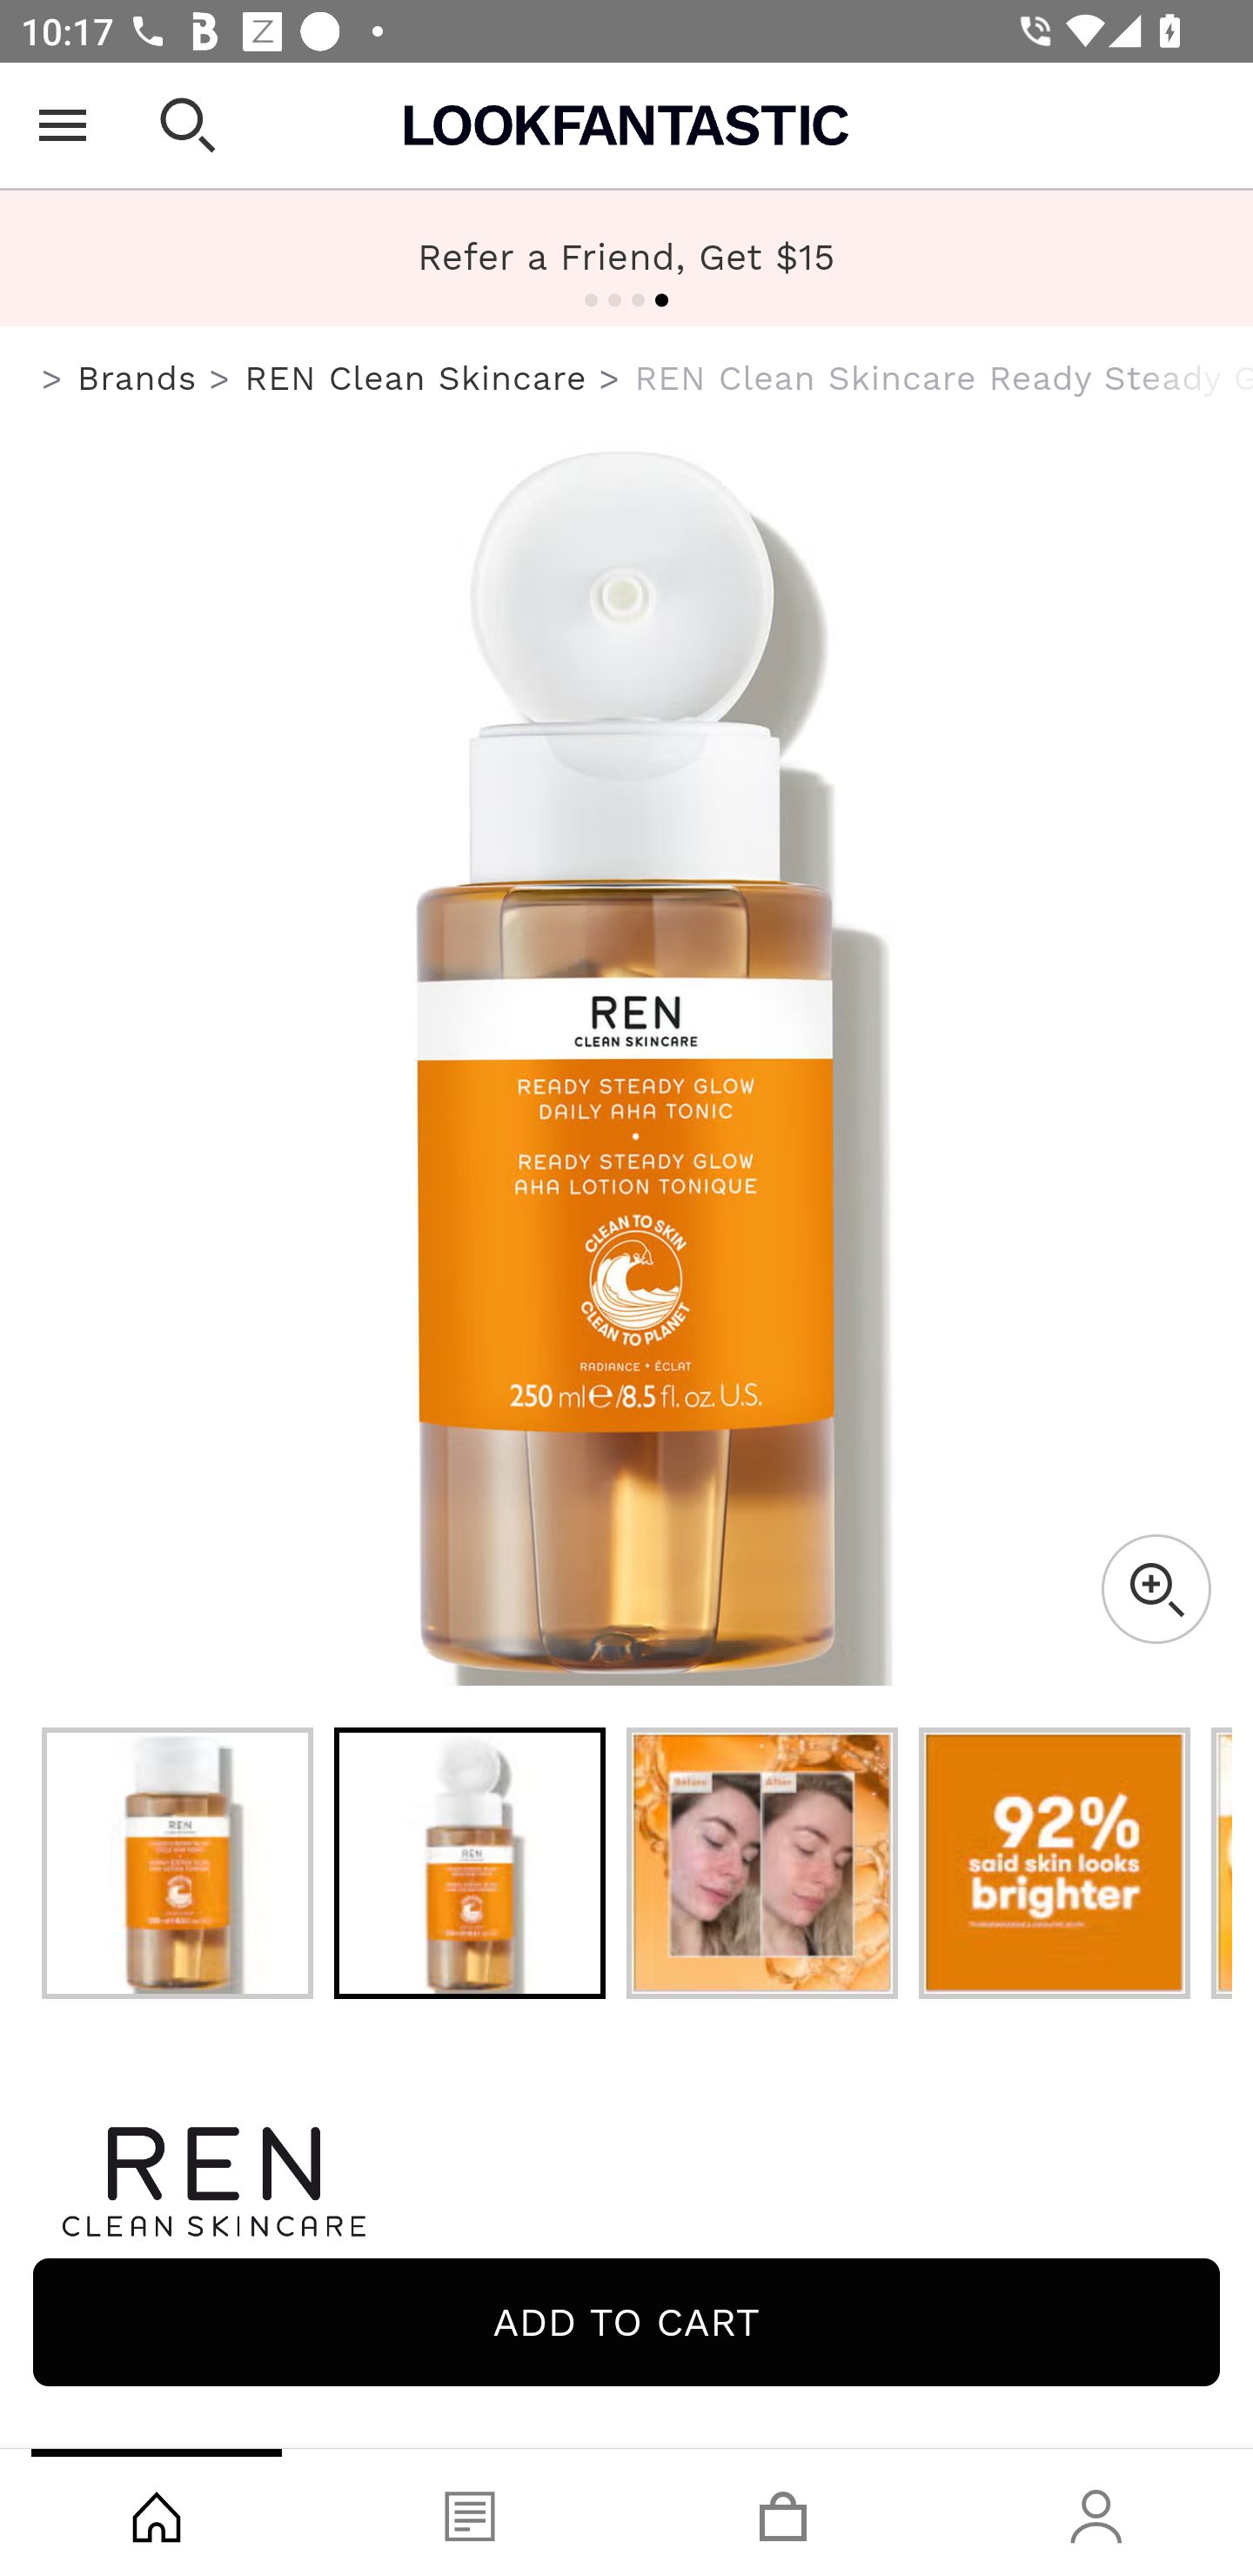  Describe the element at coordinates (415, 378) in the screenshot. I see `REN Clean Skincare` at that location.